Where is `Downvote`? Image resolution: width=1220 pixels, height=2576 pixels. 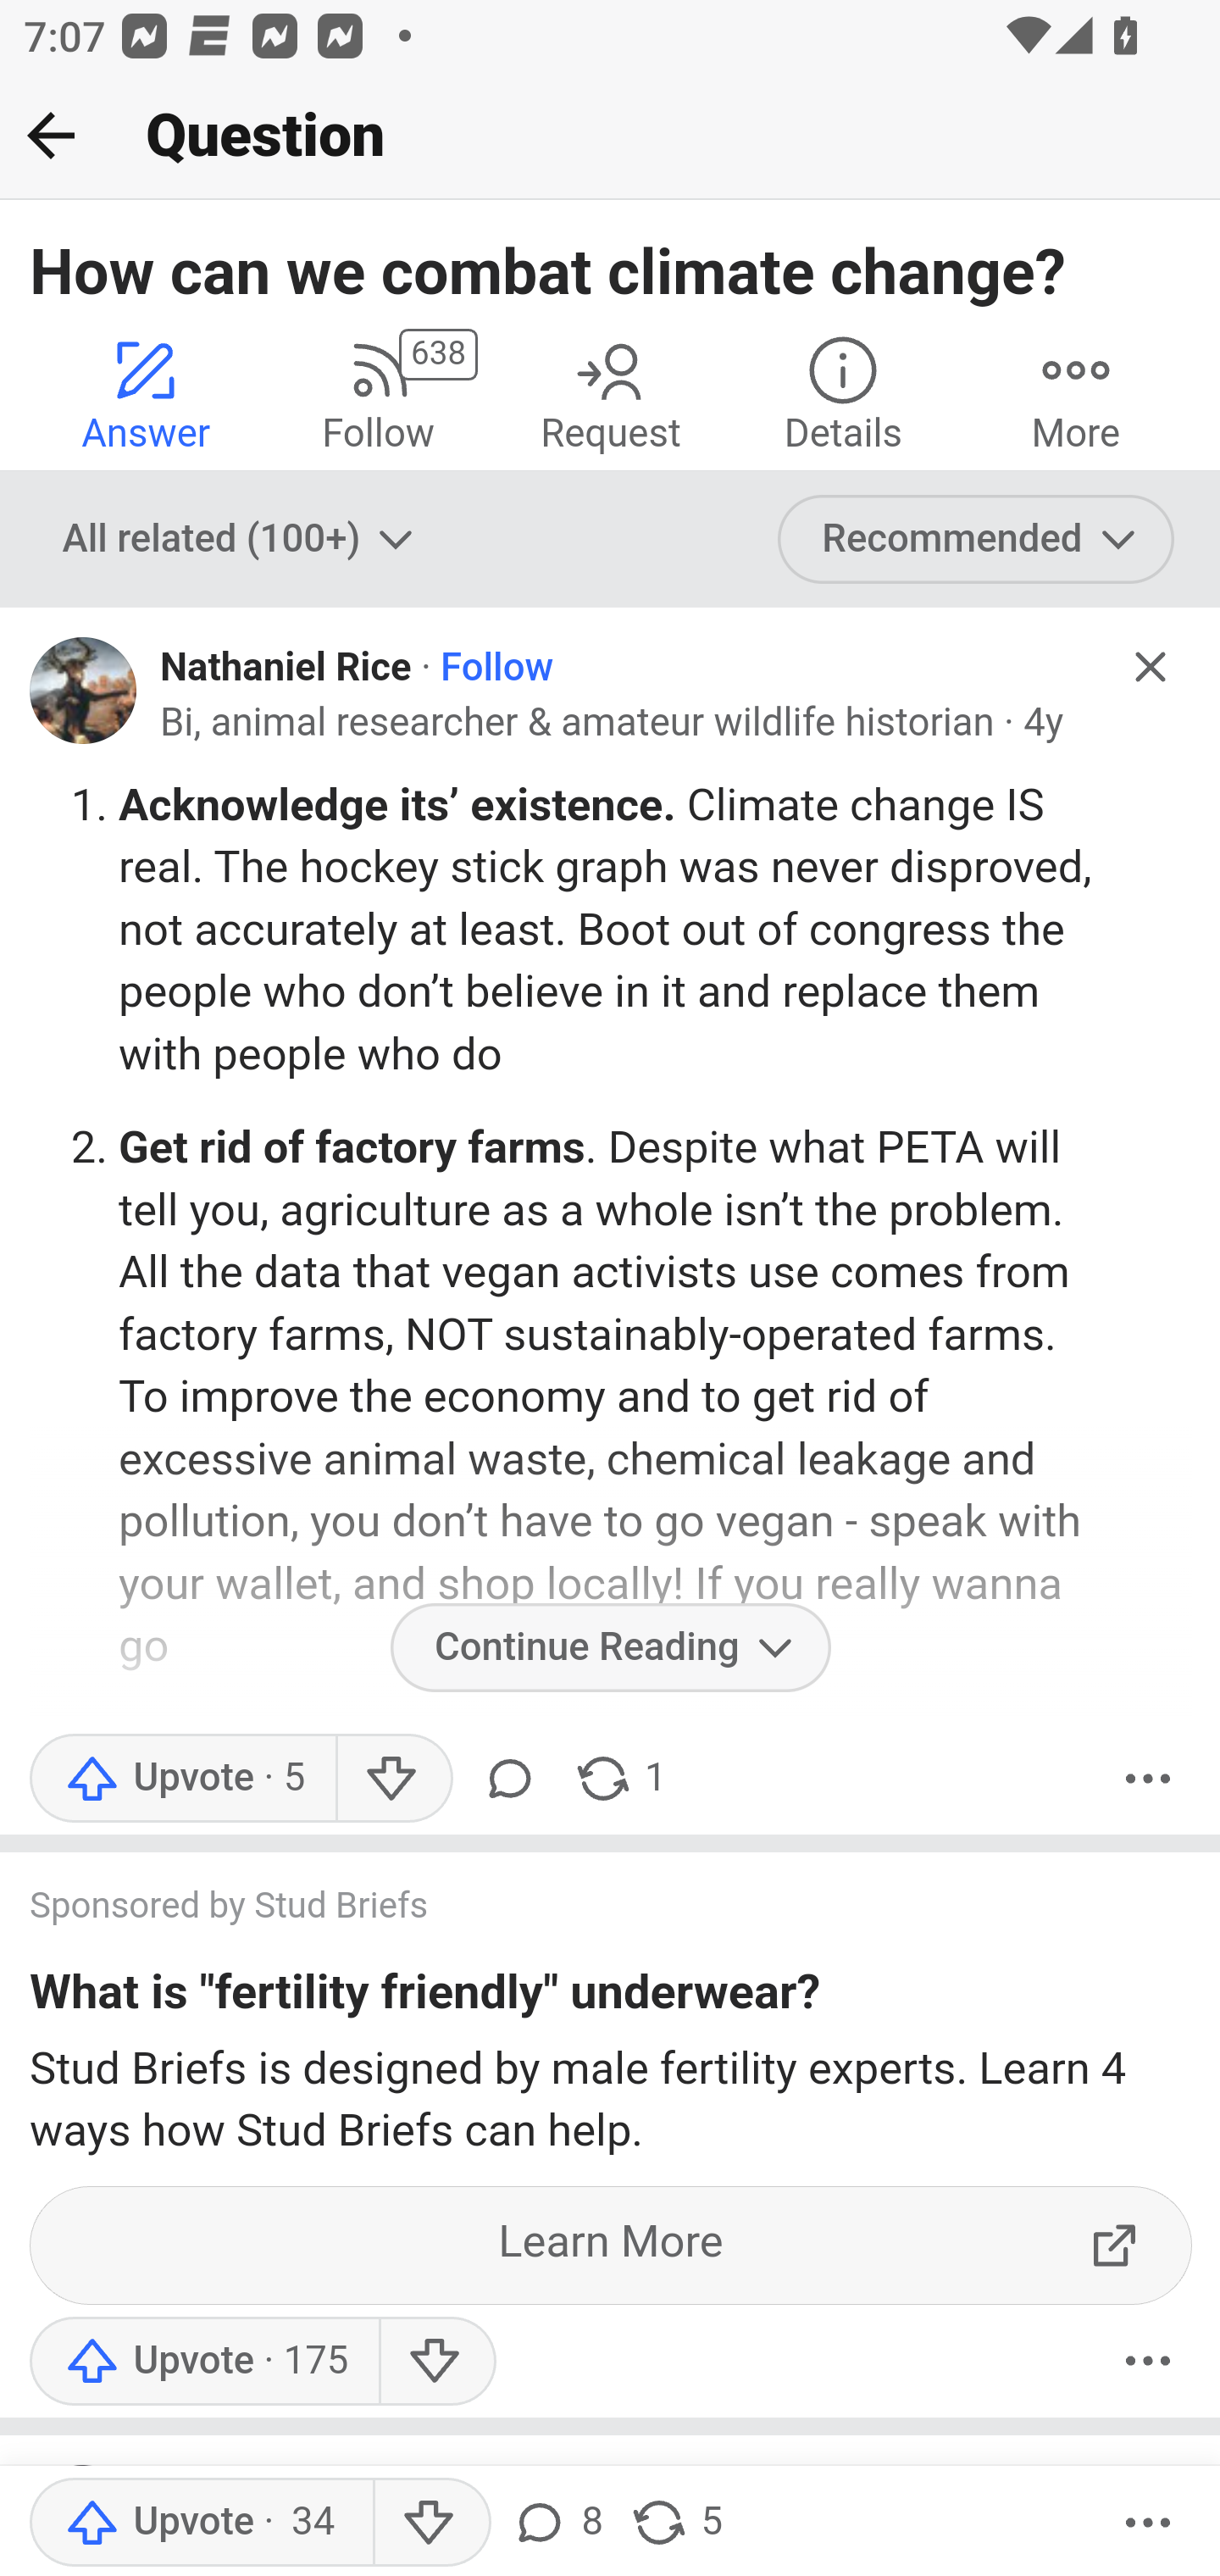
Downvote is located at coordinates (391, 1779).